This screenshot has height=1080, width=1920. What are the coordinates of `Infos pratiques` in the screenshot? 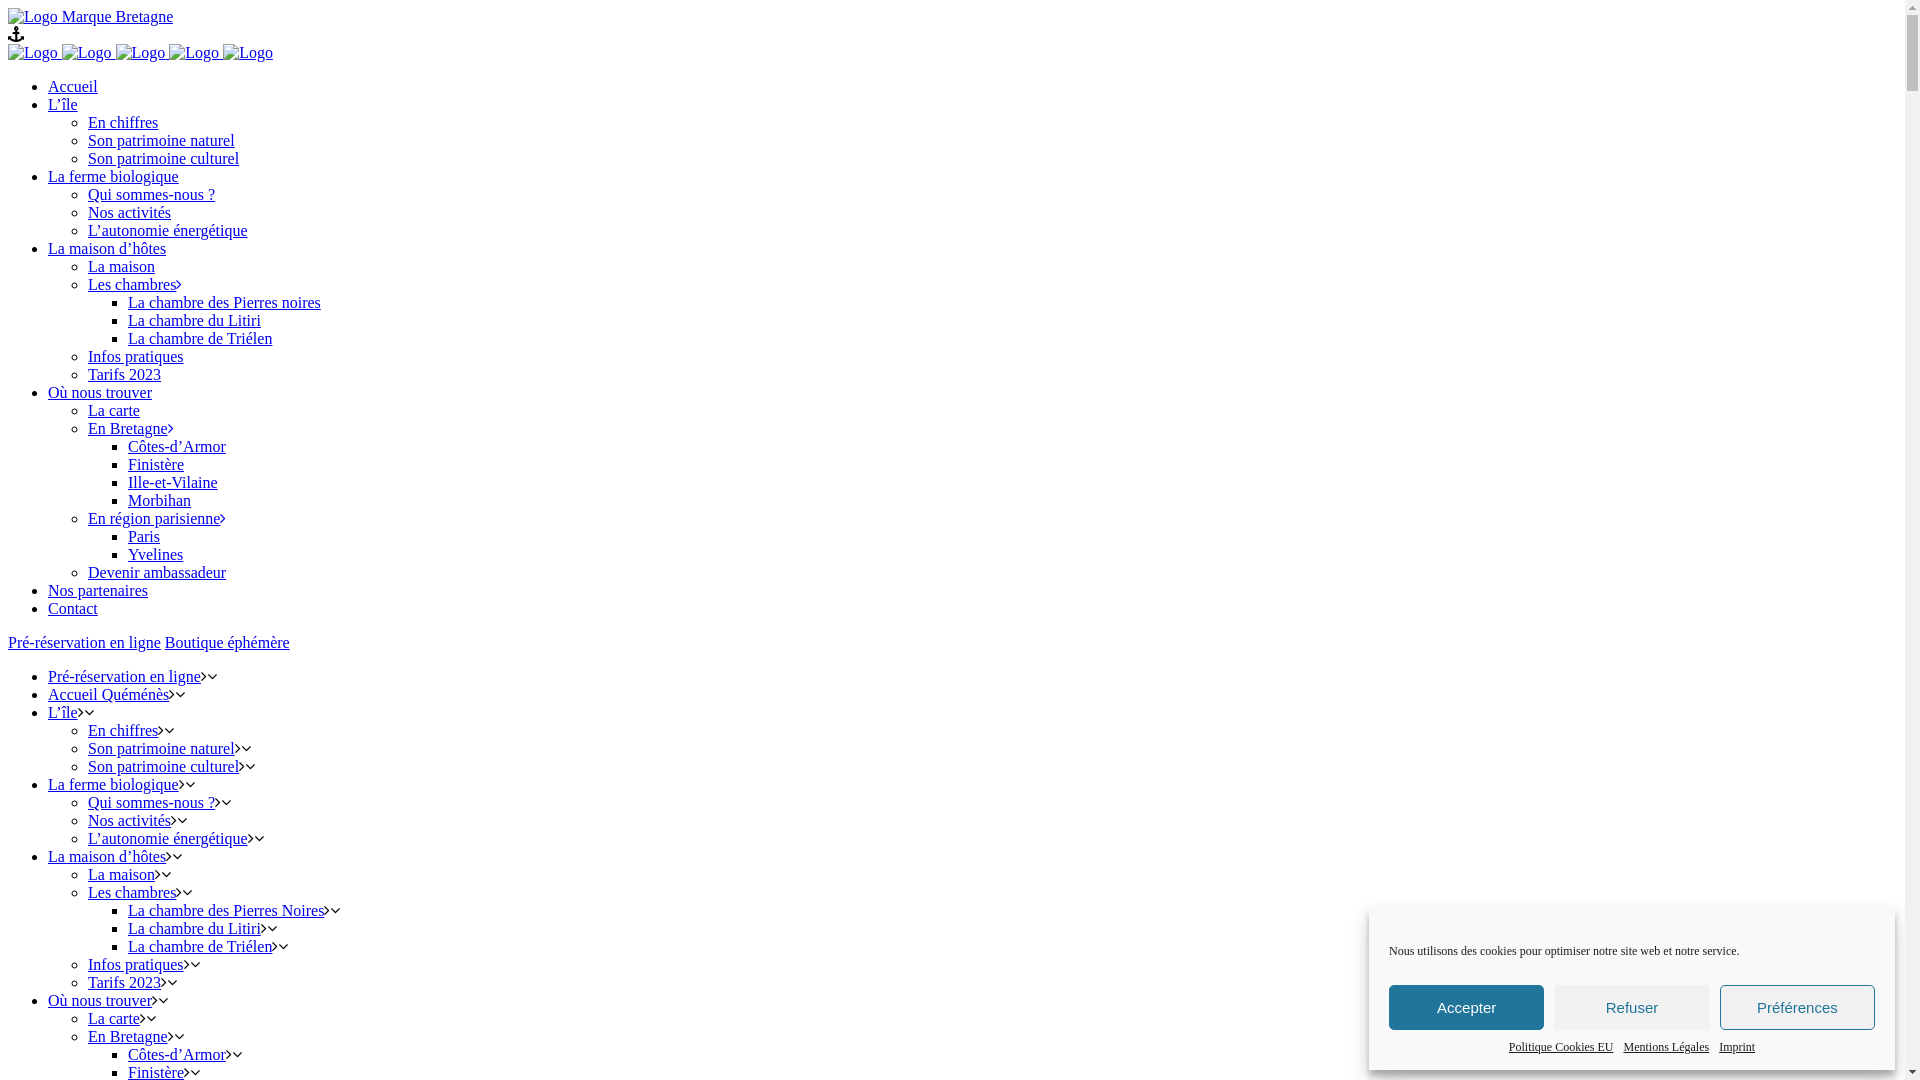 It's located at (136, 964).